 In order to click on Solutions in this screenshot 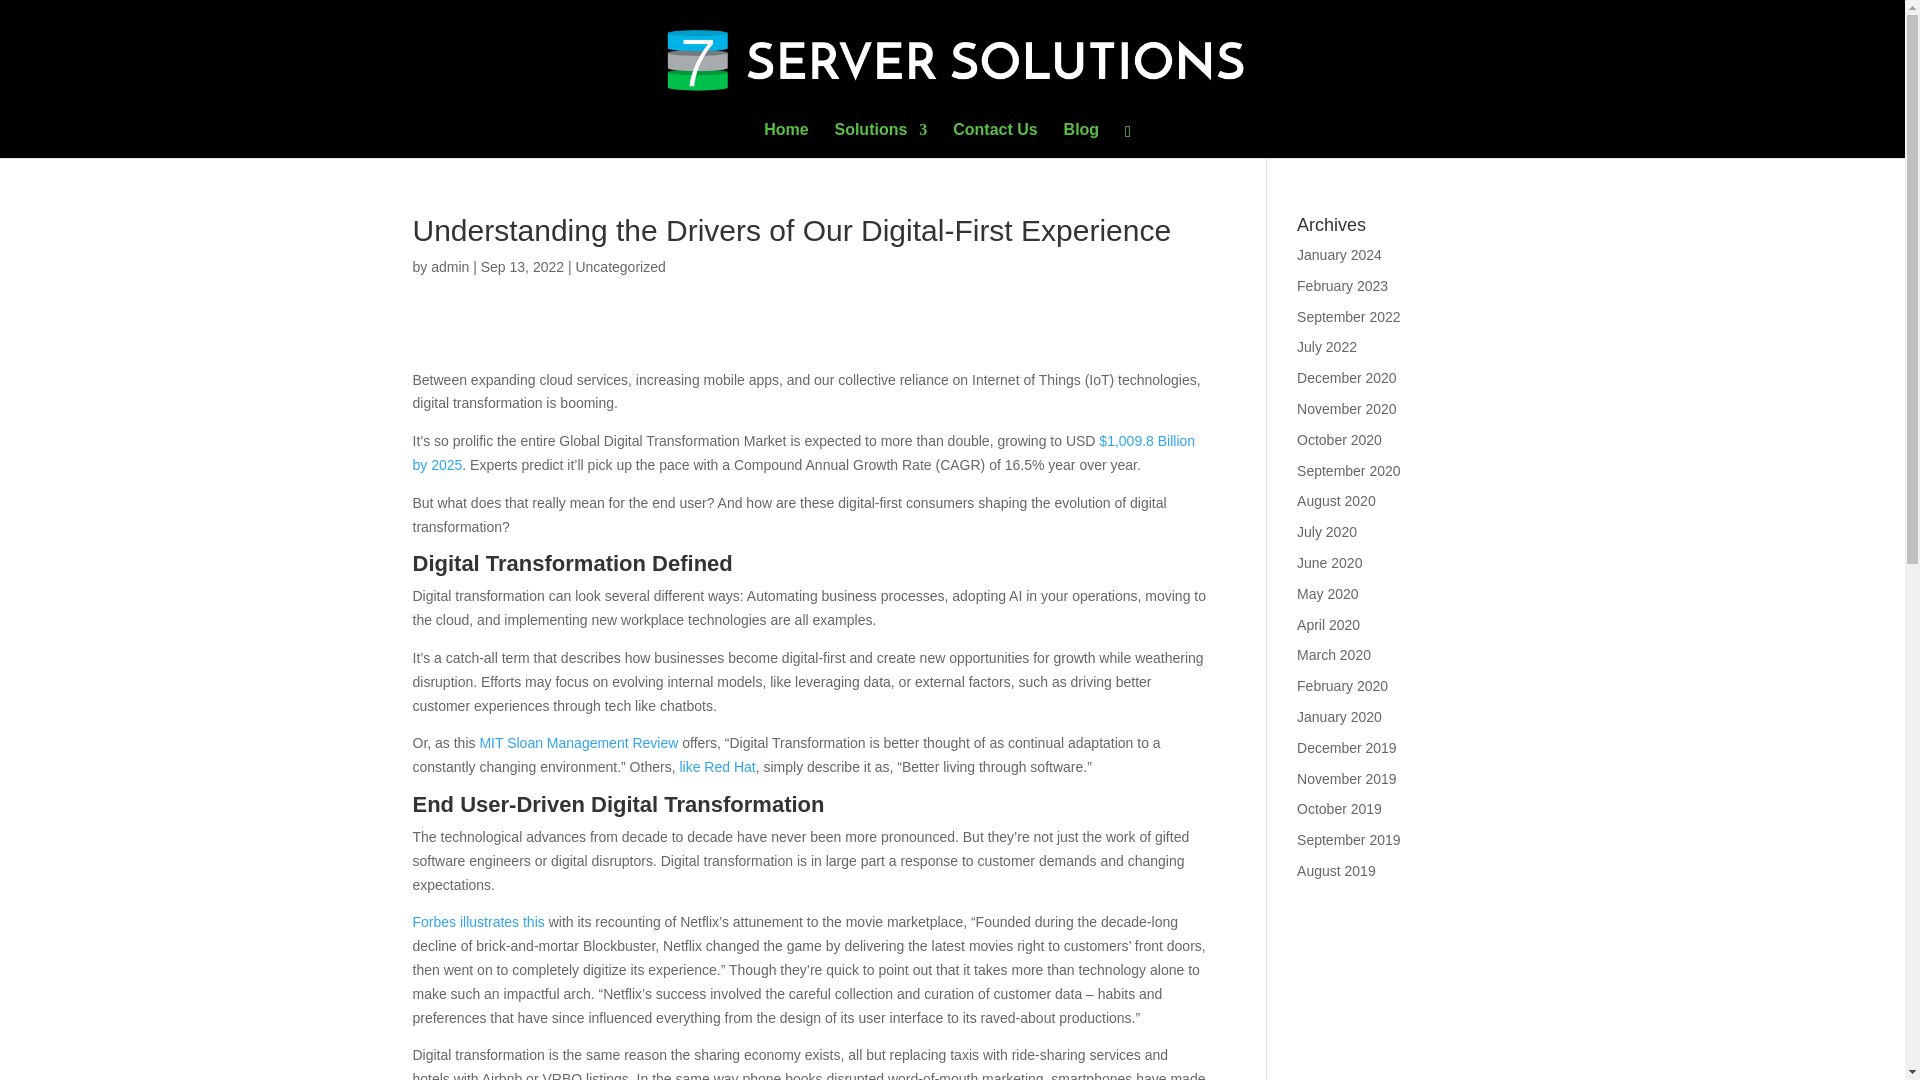, I will do `click(880, 140)`.